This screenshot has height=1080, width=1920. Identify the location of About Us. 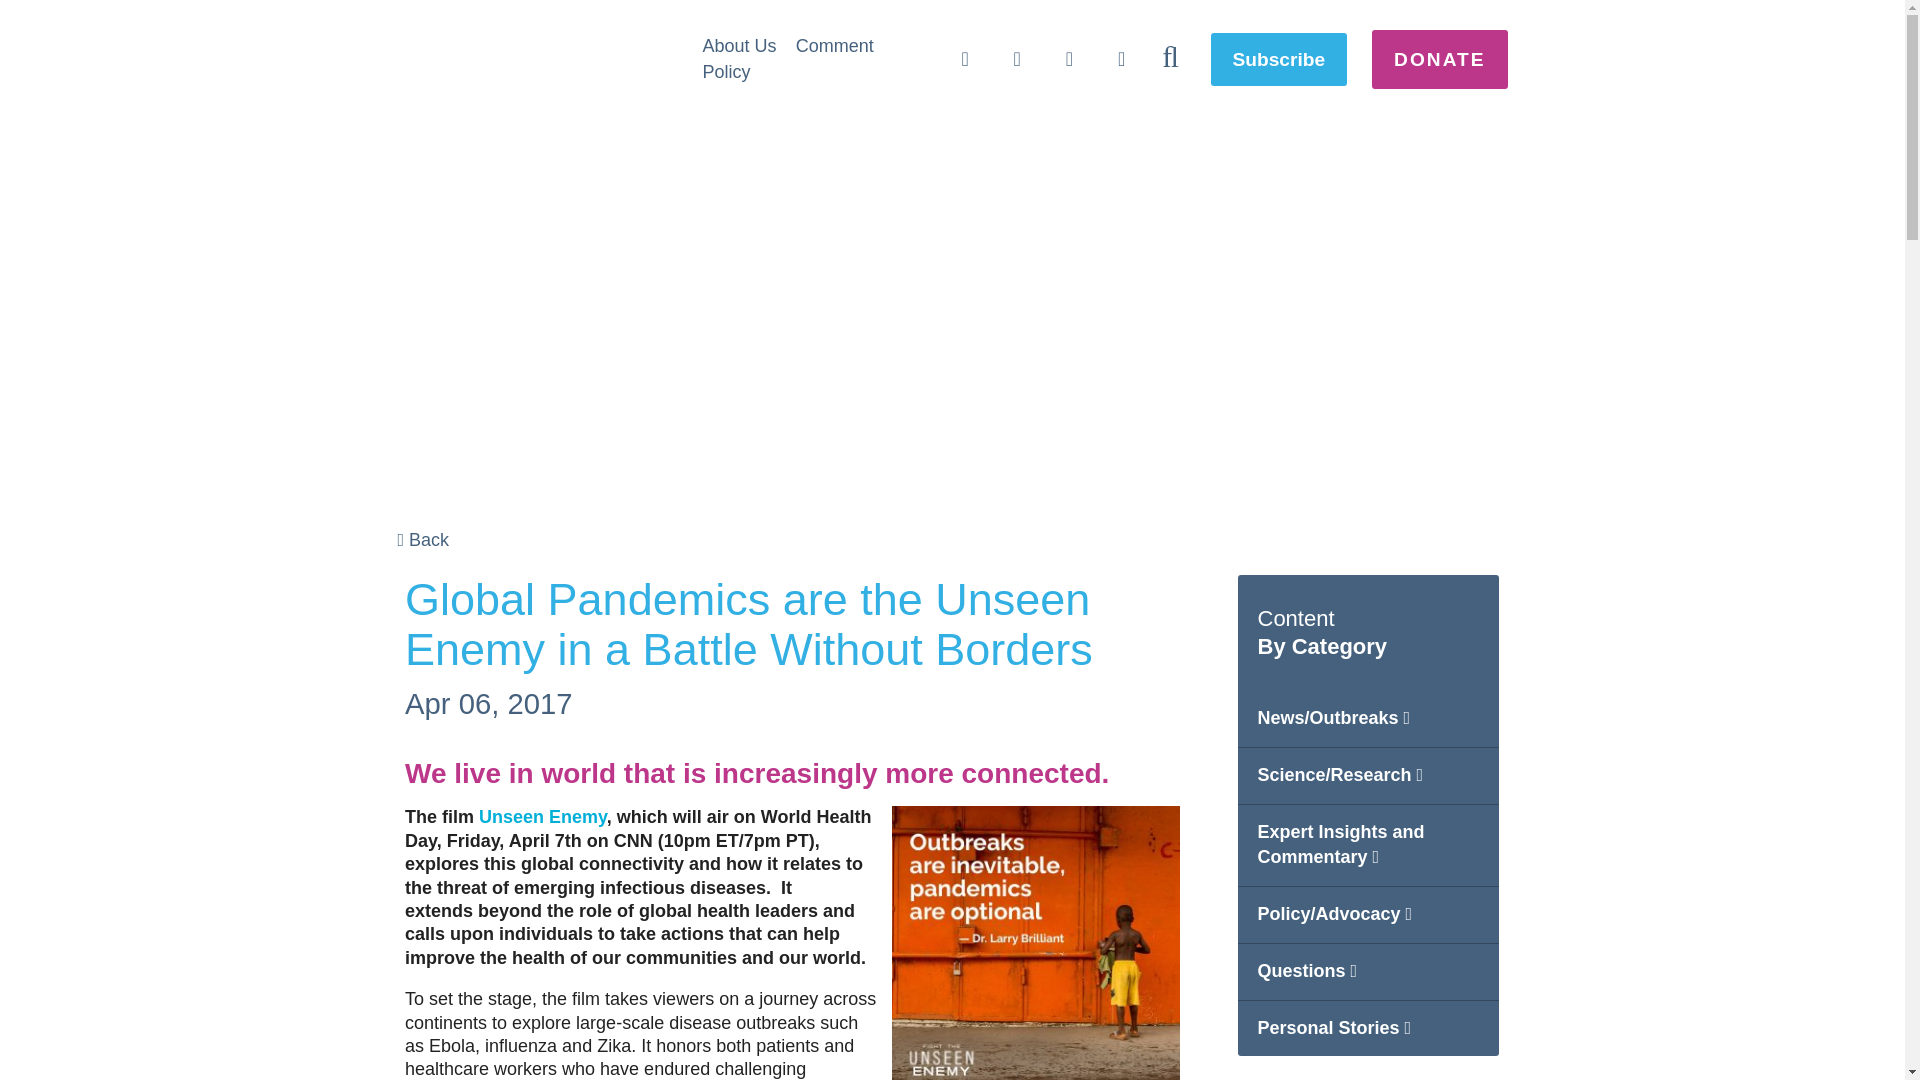
(738, 46).